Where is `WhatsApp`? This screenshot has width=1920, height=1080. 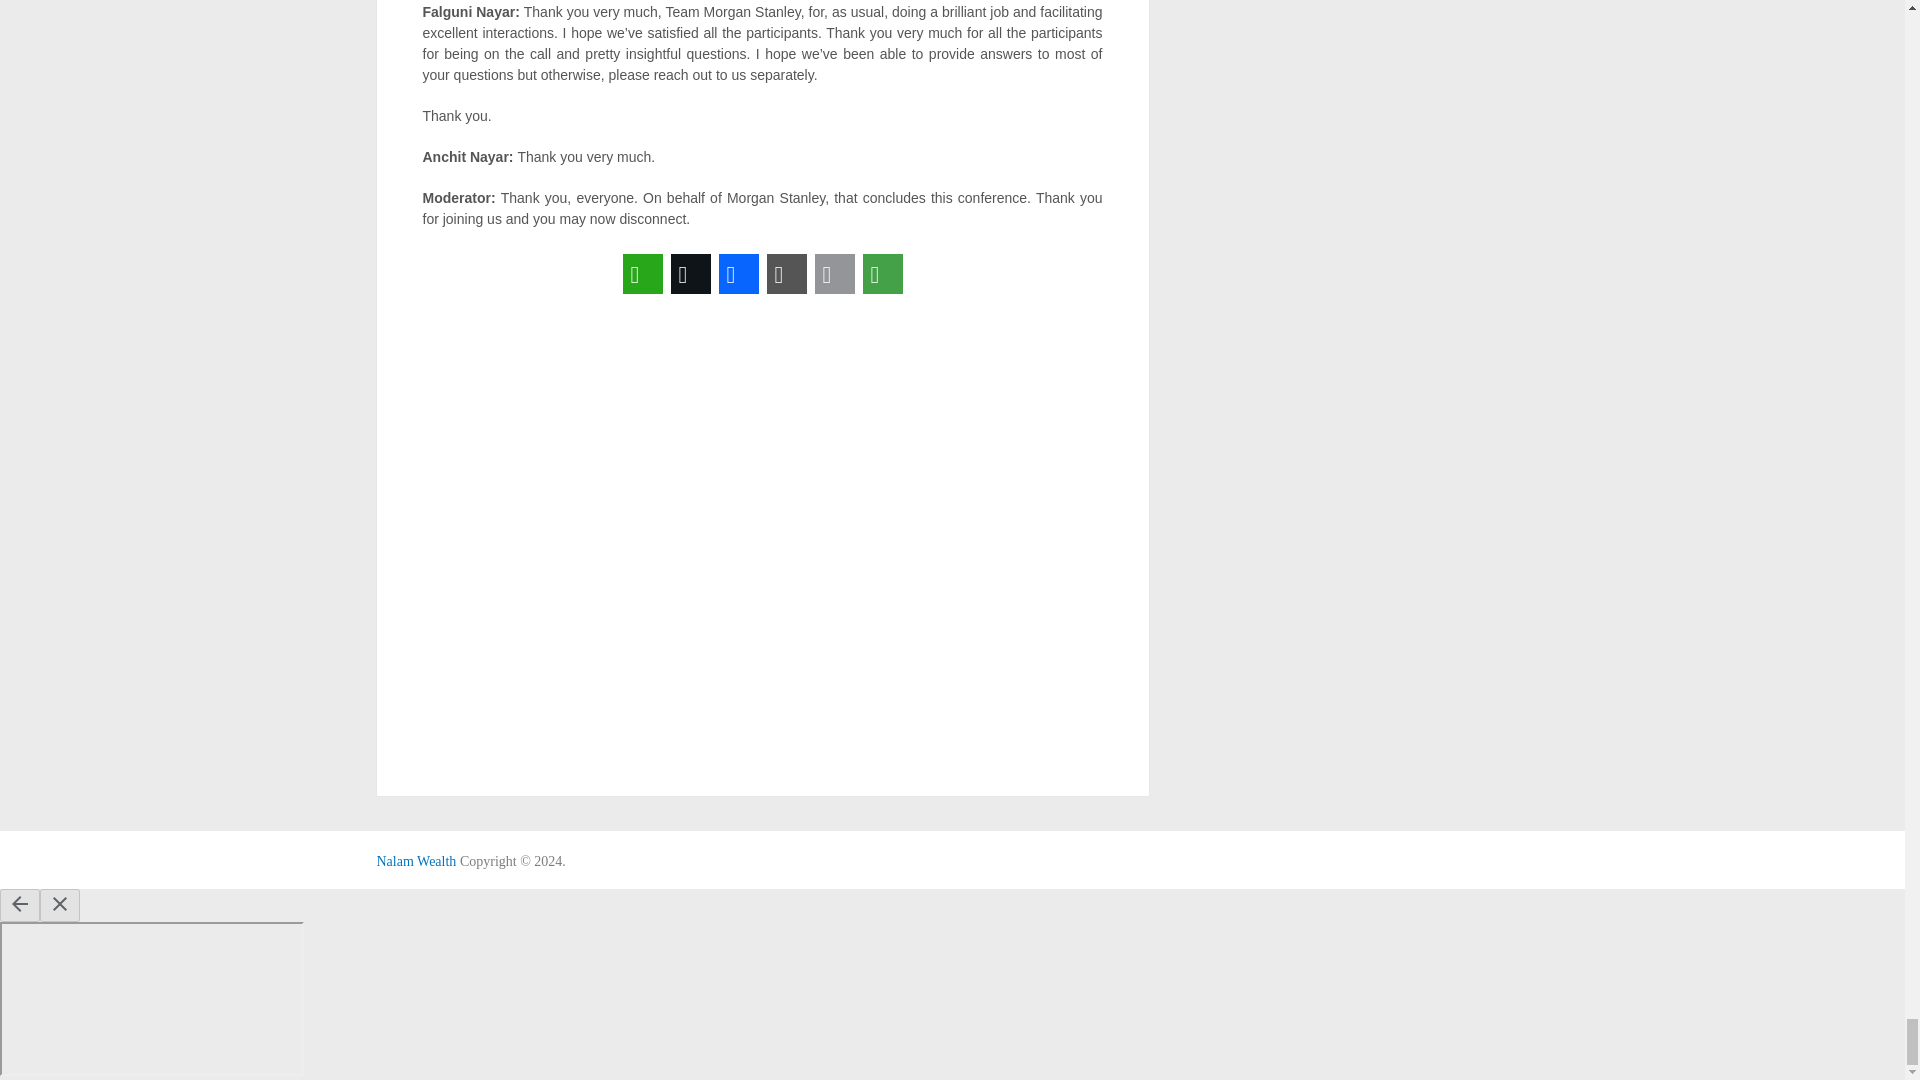 WhatsApp is located at coordinates (642, 274).